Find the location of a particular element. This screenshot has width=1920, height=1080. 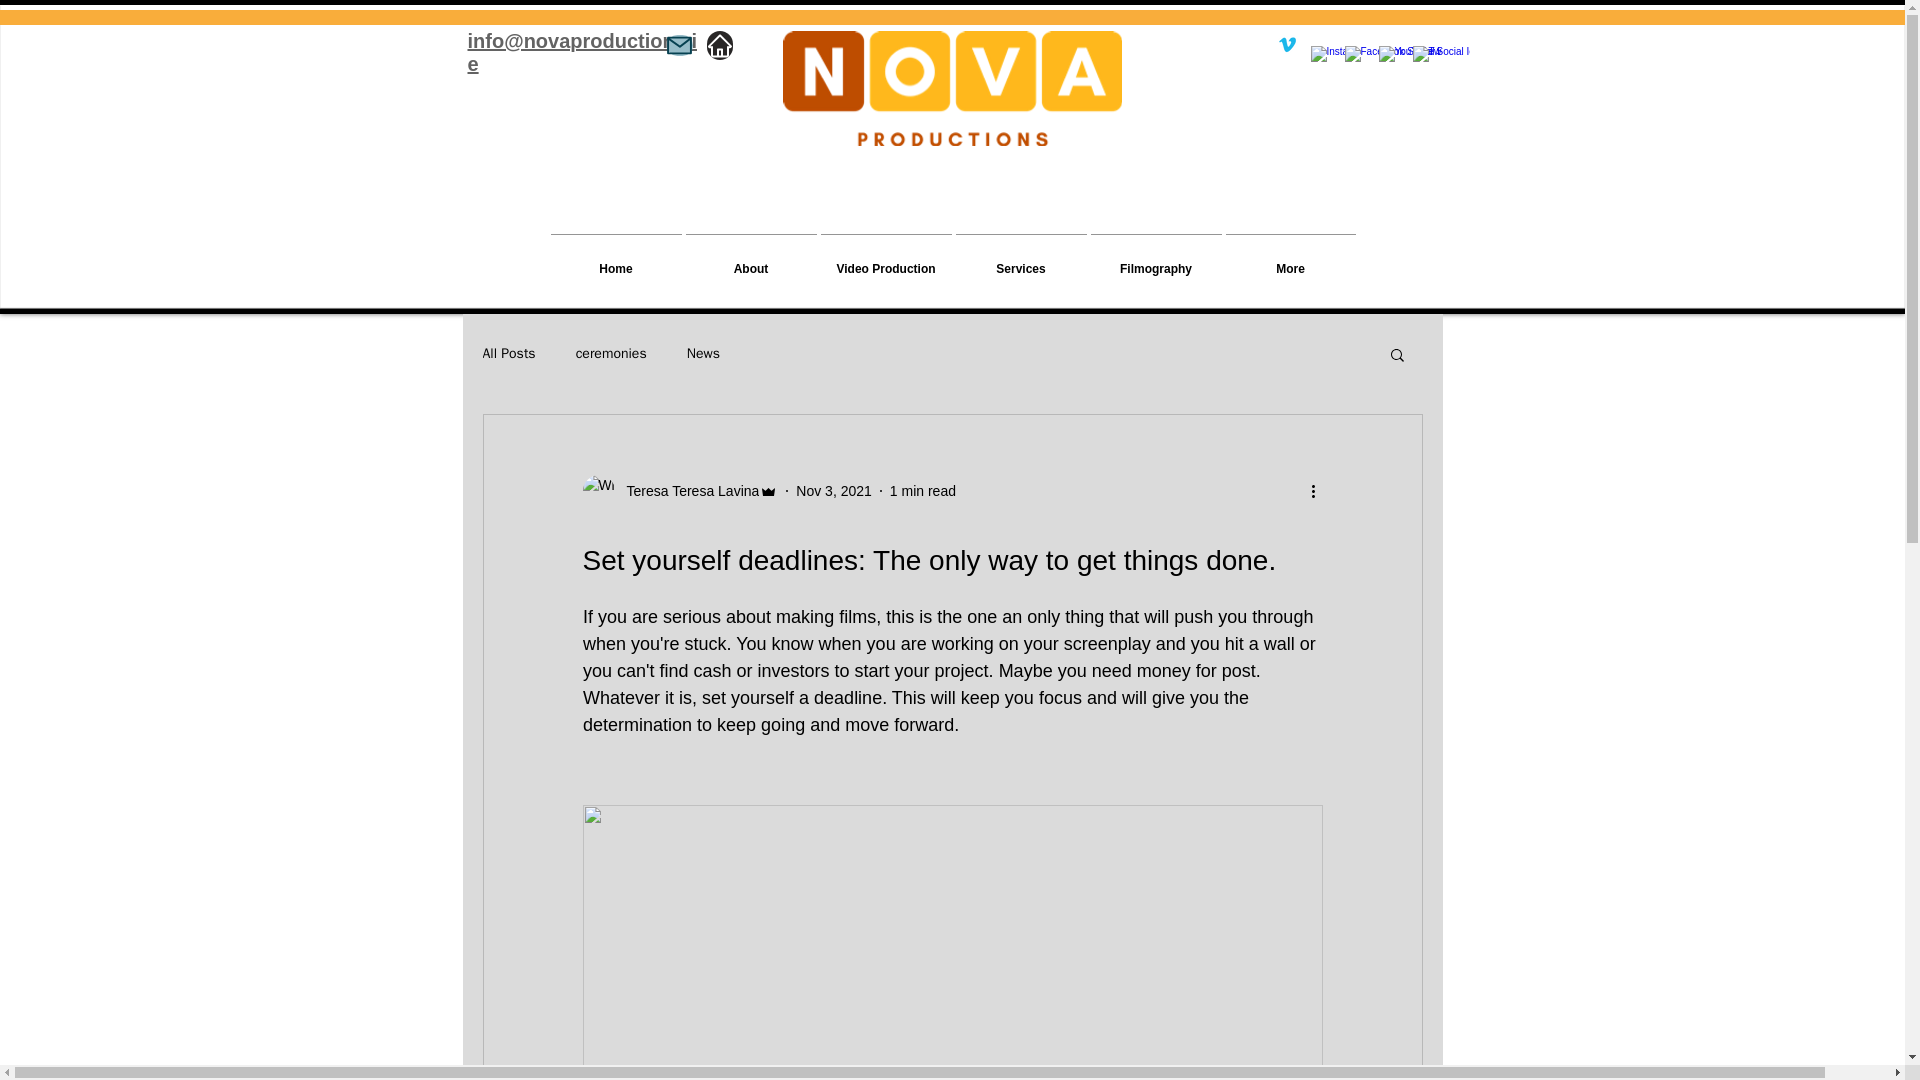

Video Production is located at coordinates (884, 260).